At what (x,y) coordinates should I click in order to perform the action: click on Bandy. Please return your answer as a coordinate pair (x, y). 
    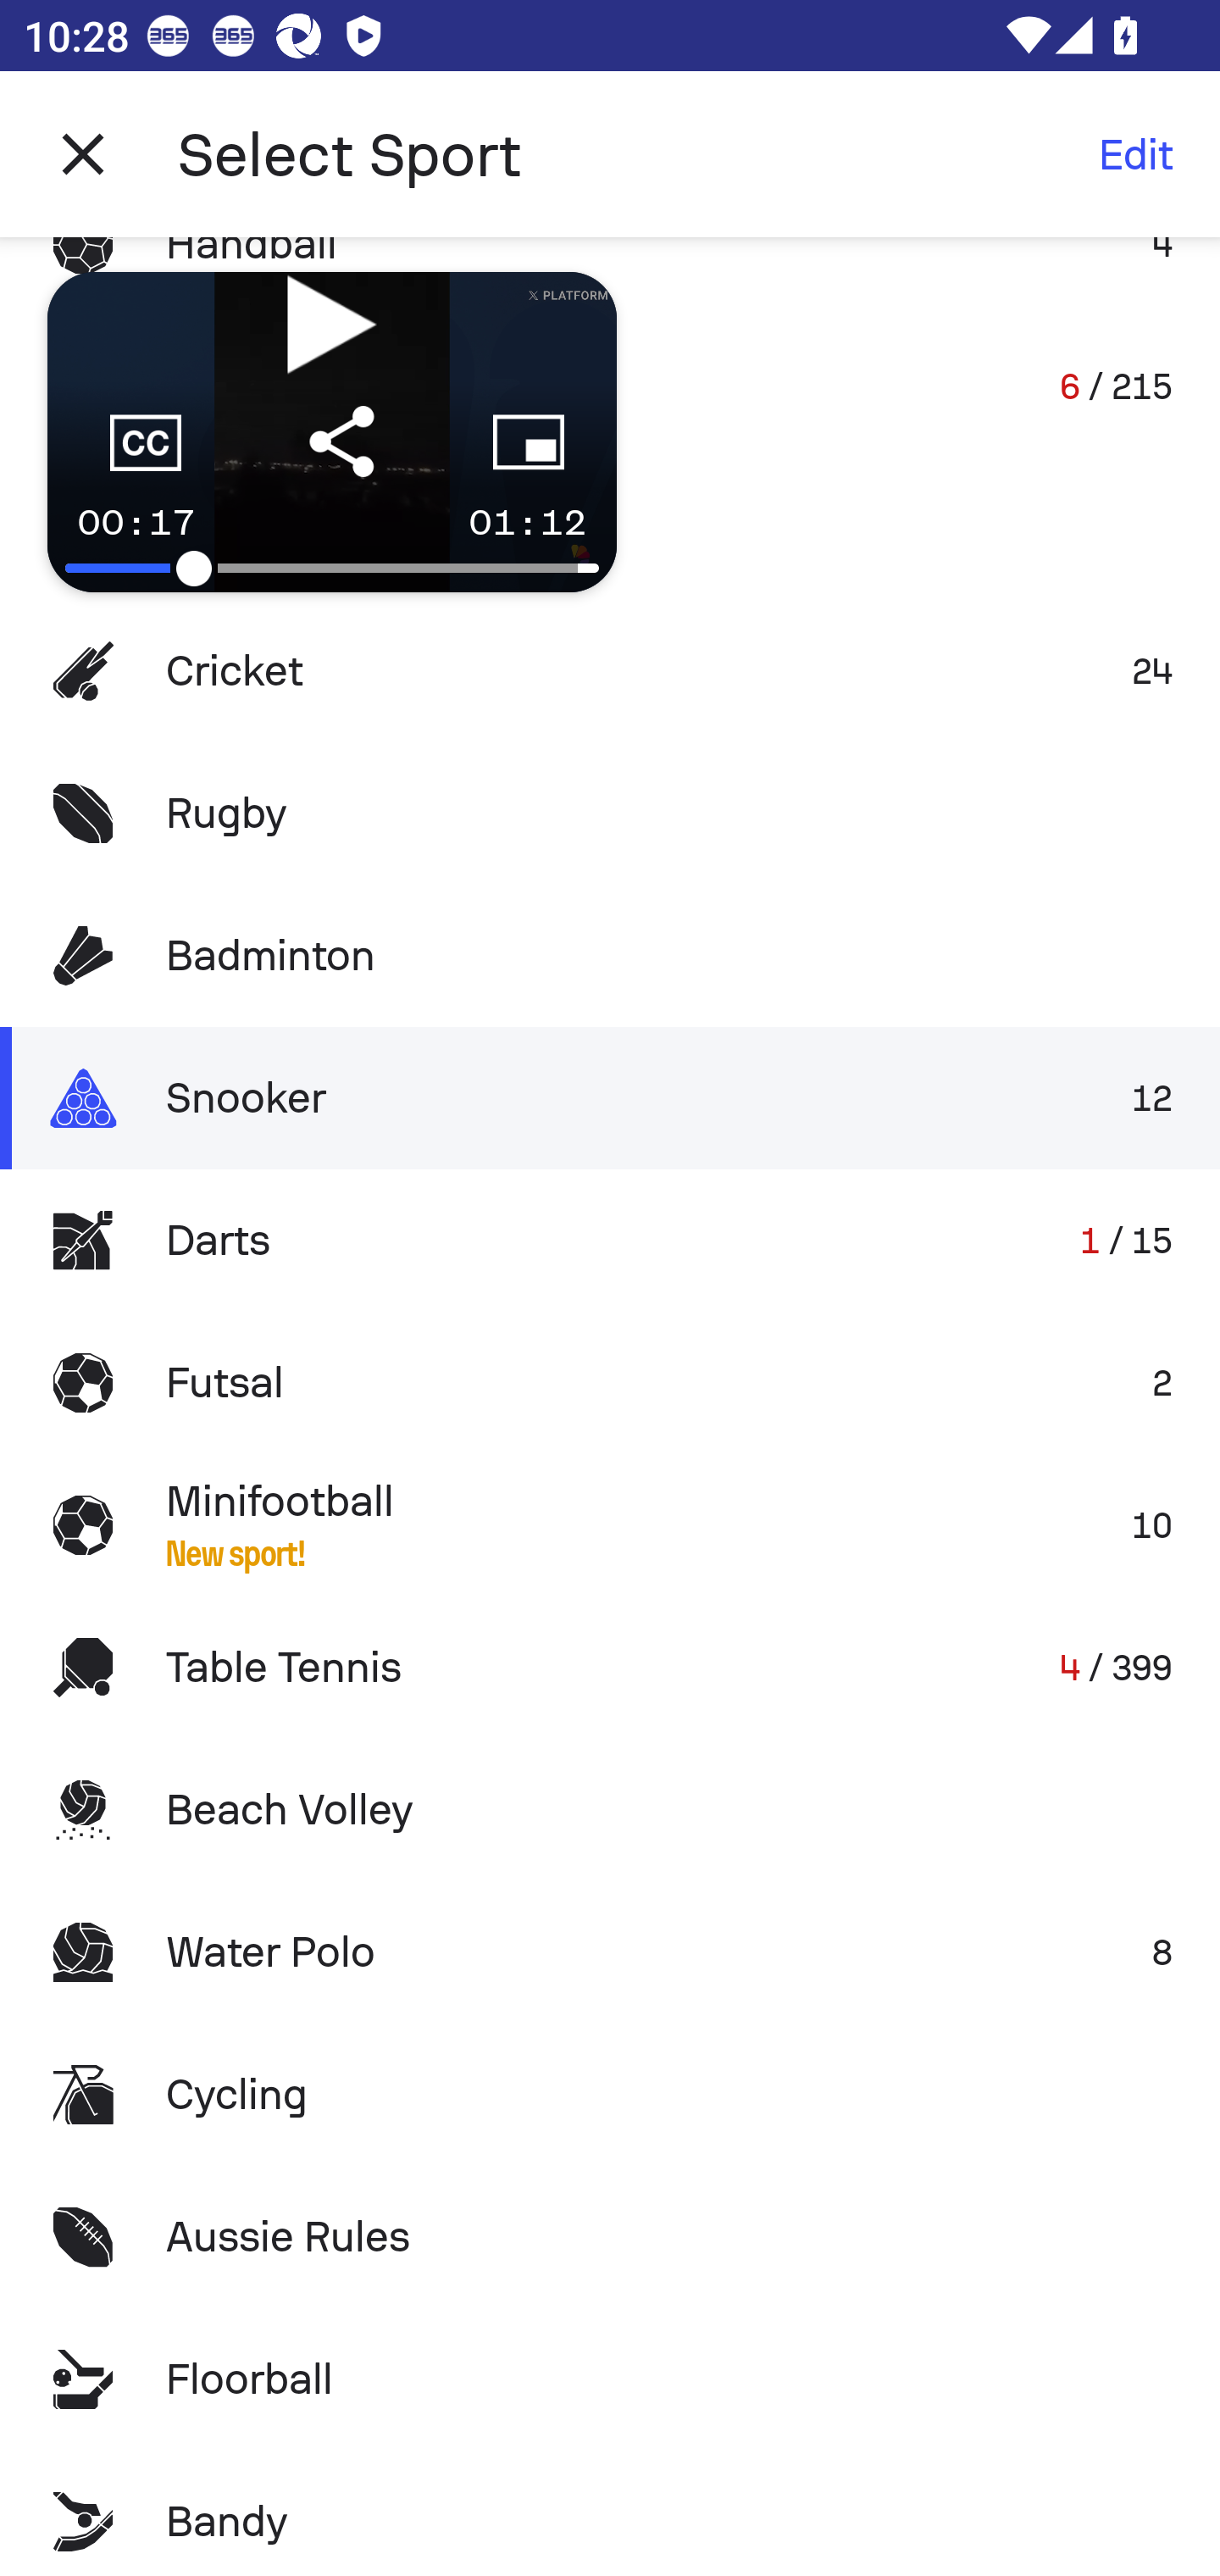
    Looking at the image, I should click on (610, 2513).